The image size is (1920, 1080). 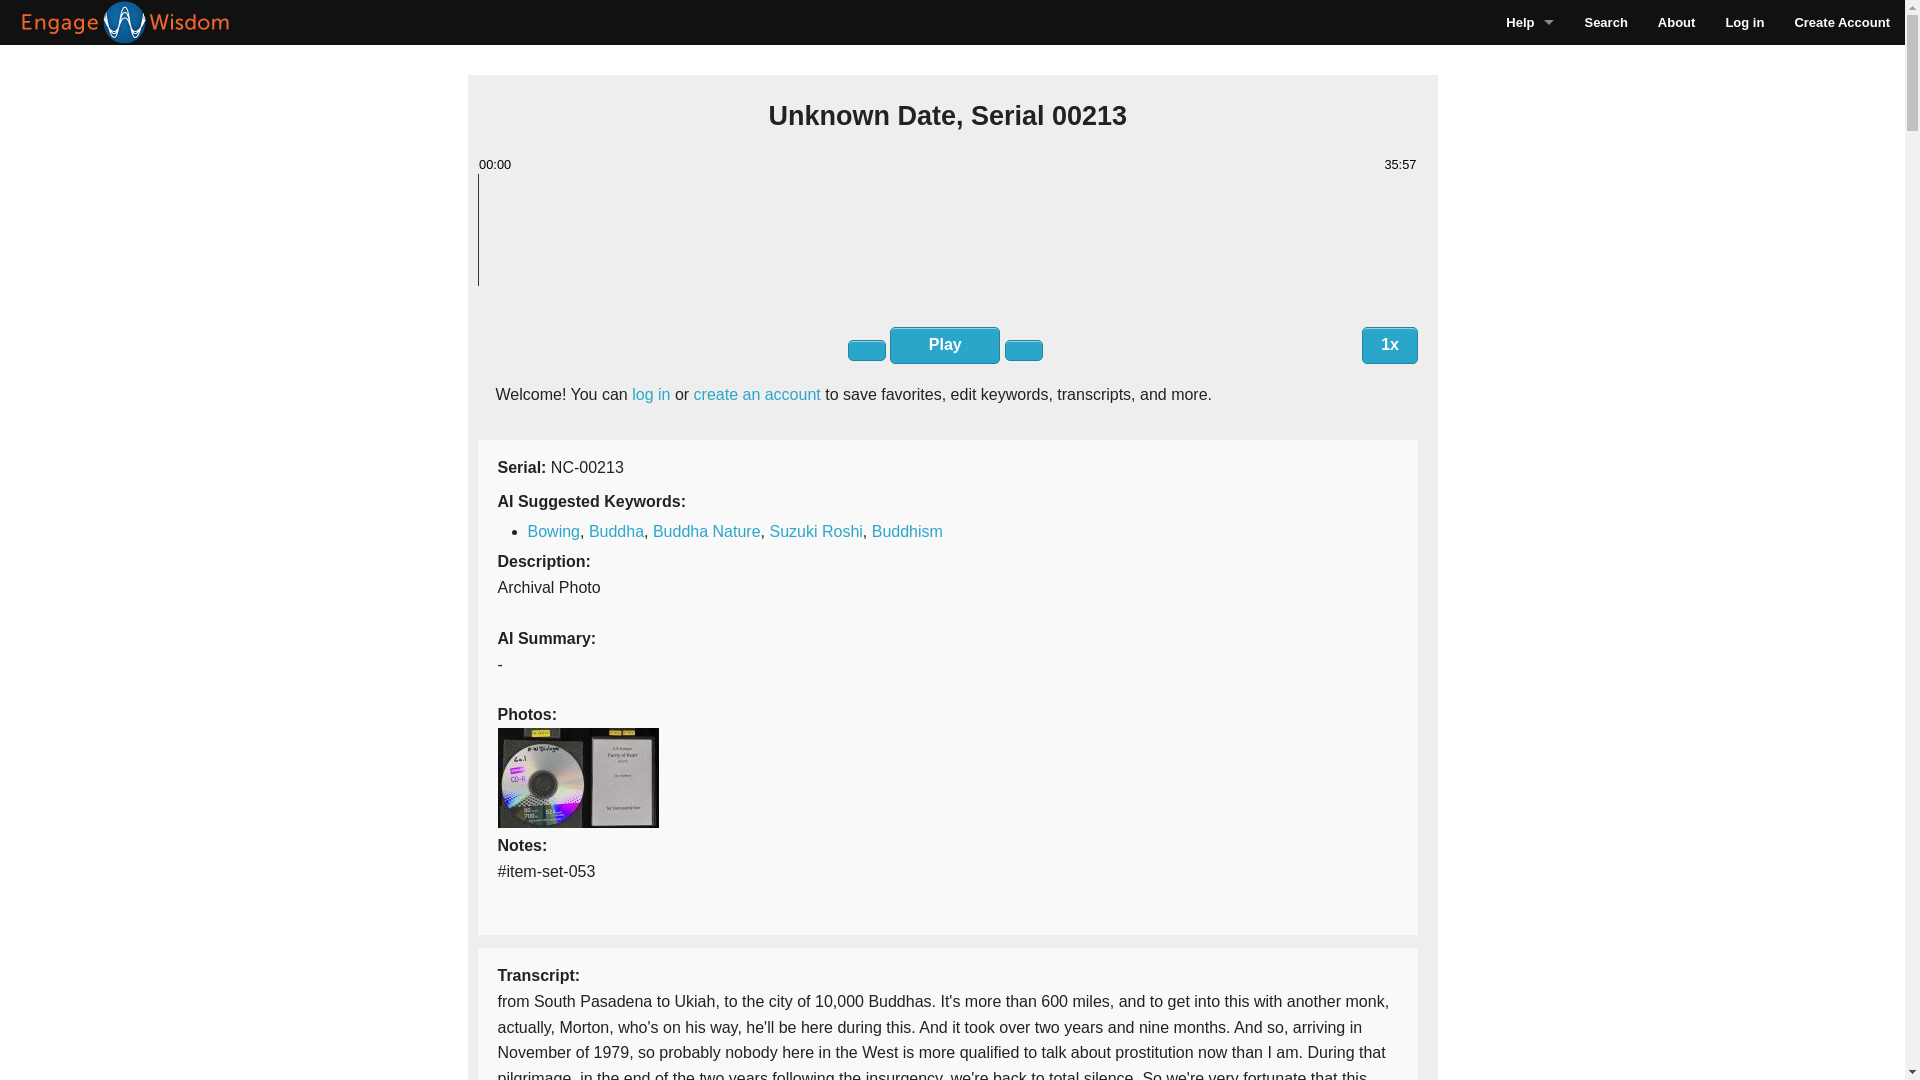 What do you see at coordinates (945, 345) in the screenshot?
I see `Play` at bounding box center [945, 345].